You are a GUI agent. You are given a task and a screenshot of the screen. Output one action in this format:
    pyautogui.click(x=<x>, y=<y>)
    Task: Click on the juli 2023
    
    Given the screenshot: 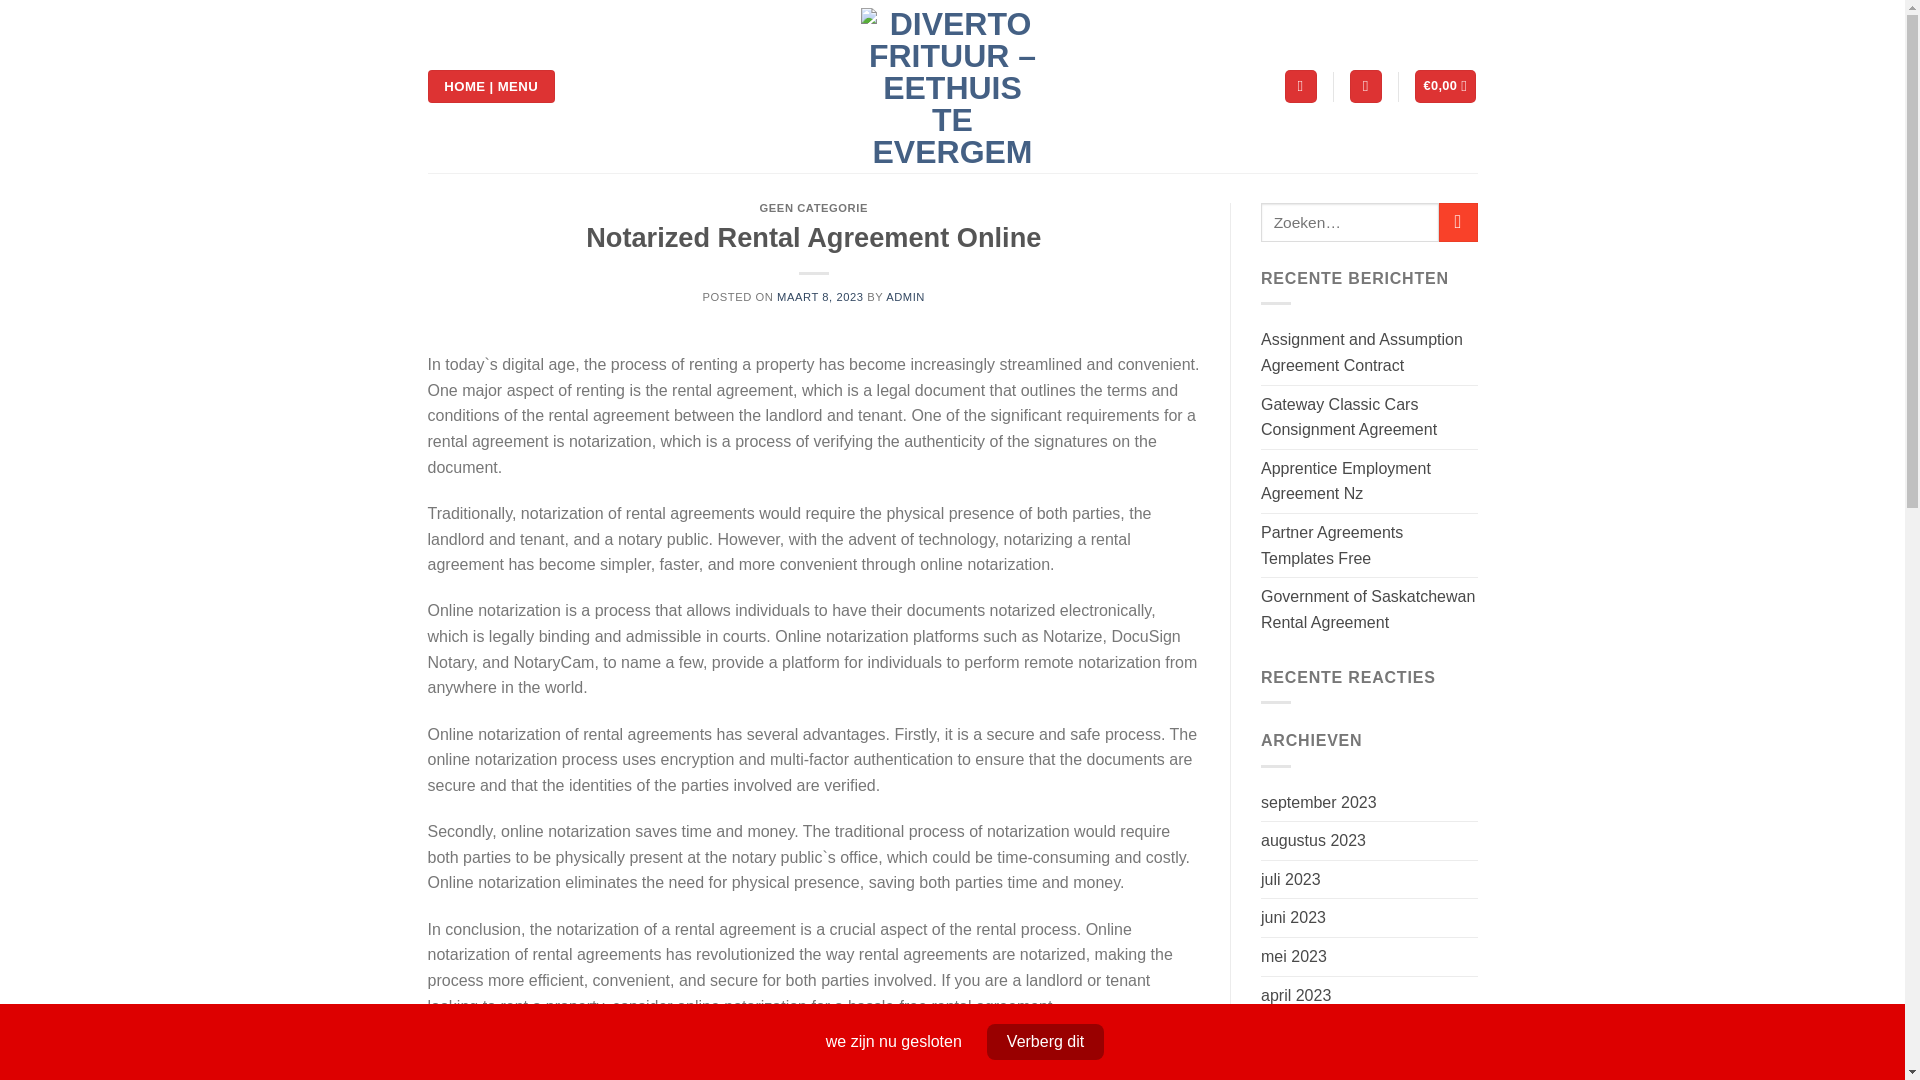 What is the action you would take?
    pyautogui.click(x=1290, y=879)
    